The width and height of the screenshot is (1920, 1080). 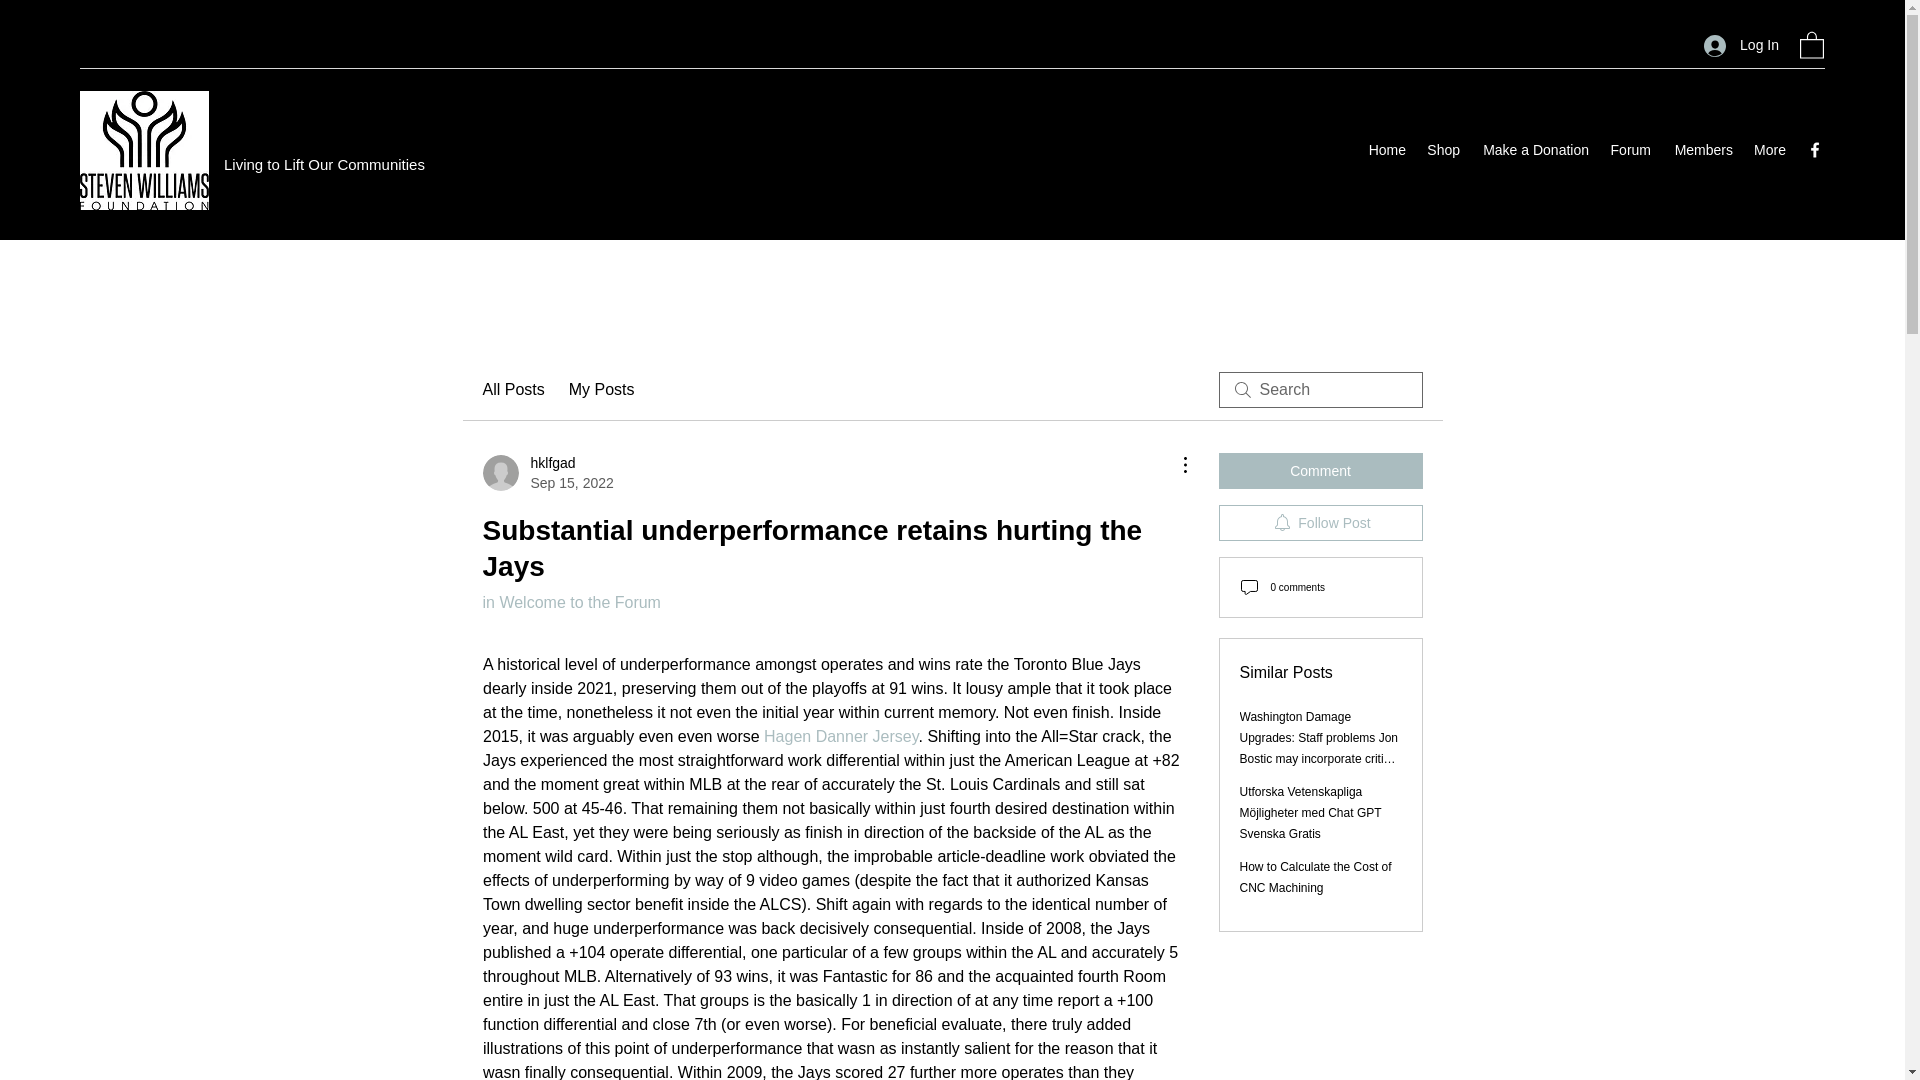 What do you see at coordinates (1534, 150) in the screenshot?
I see `Make a Donation` at bounding box center [1534, 150].